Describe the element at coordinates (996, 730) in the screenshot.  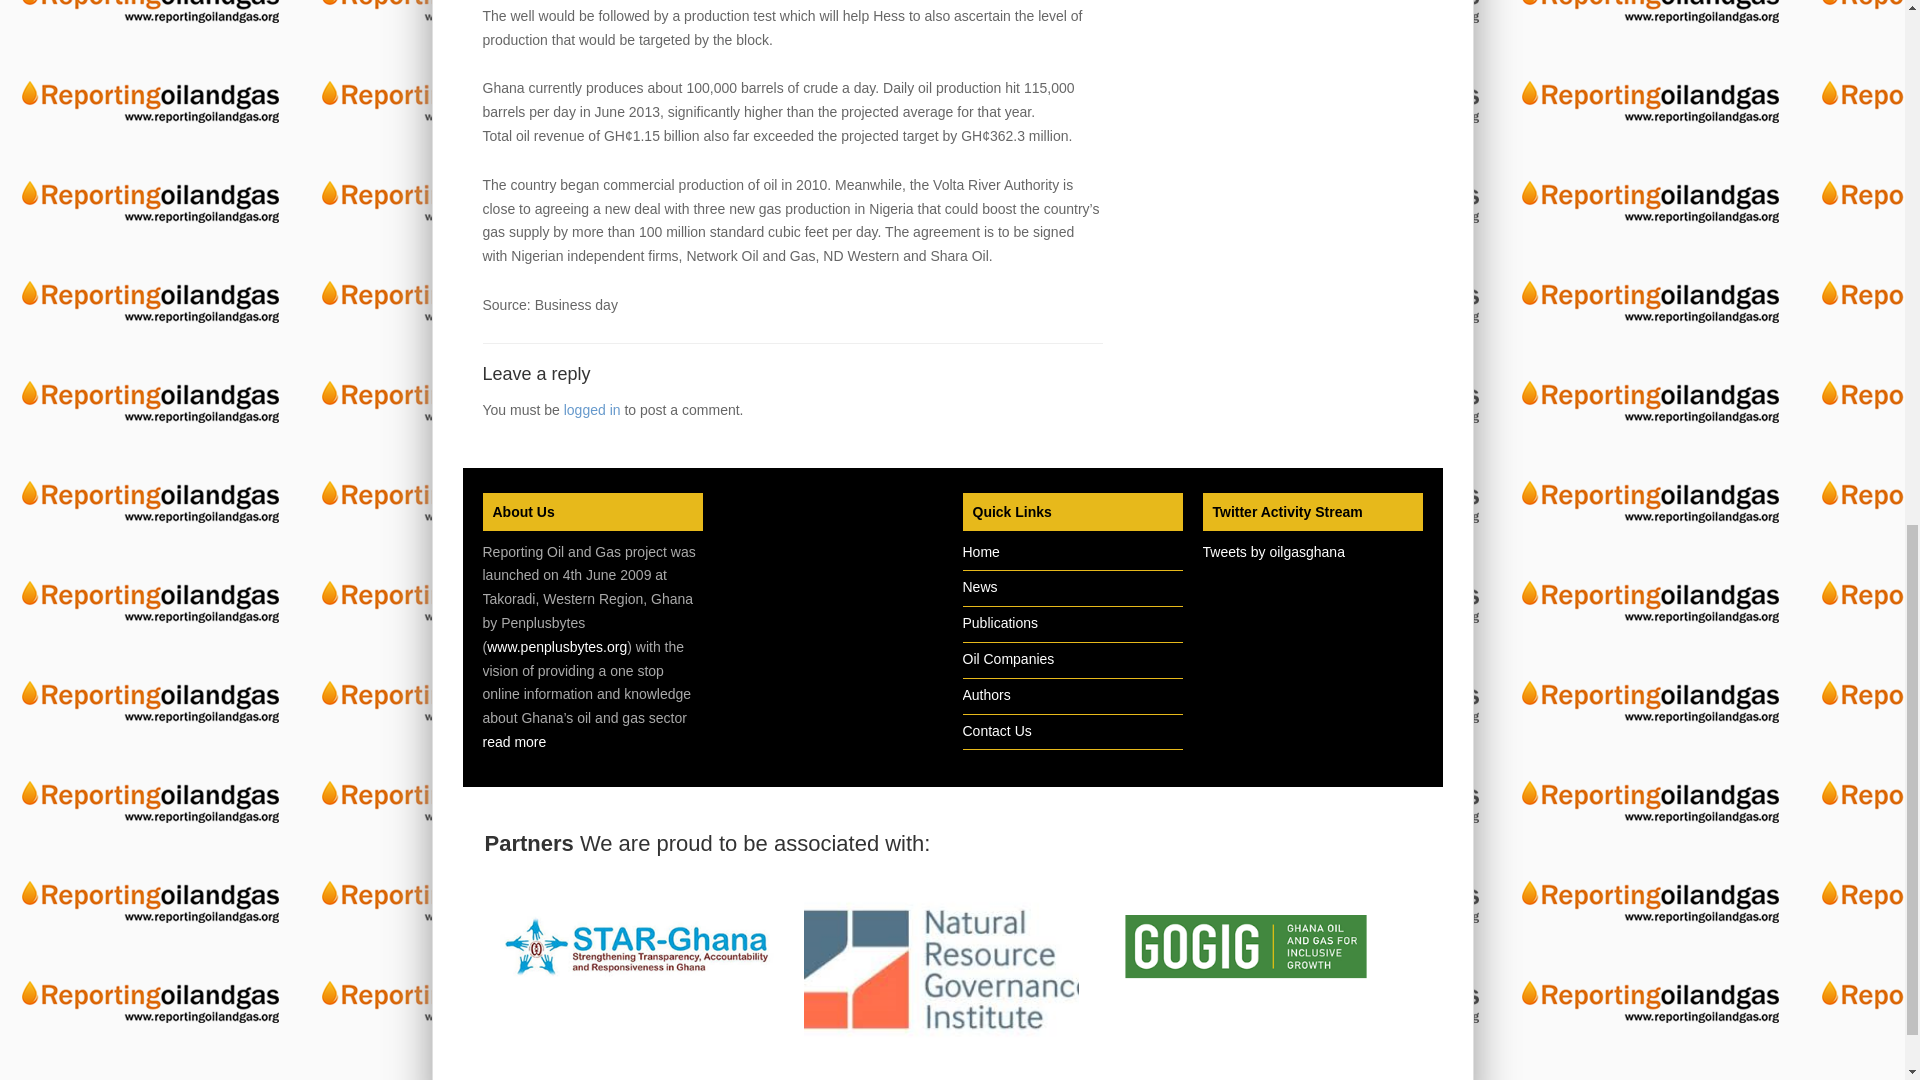
I see `Contact Us` at that location.